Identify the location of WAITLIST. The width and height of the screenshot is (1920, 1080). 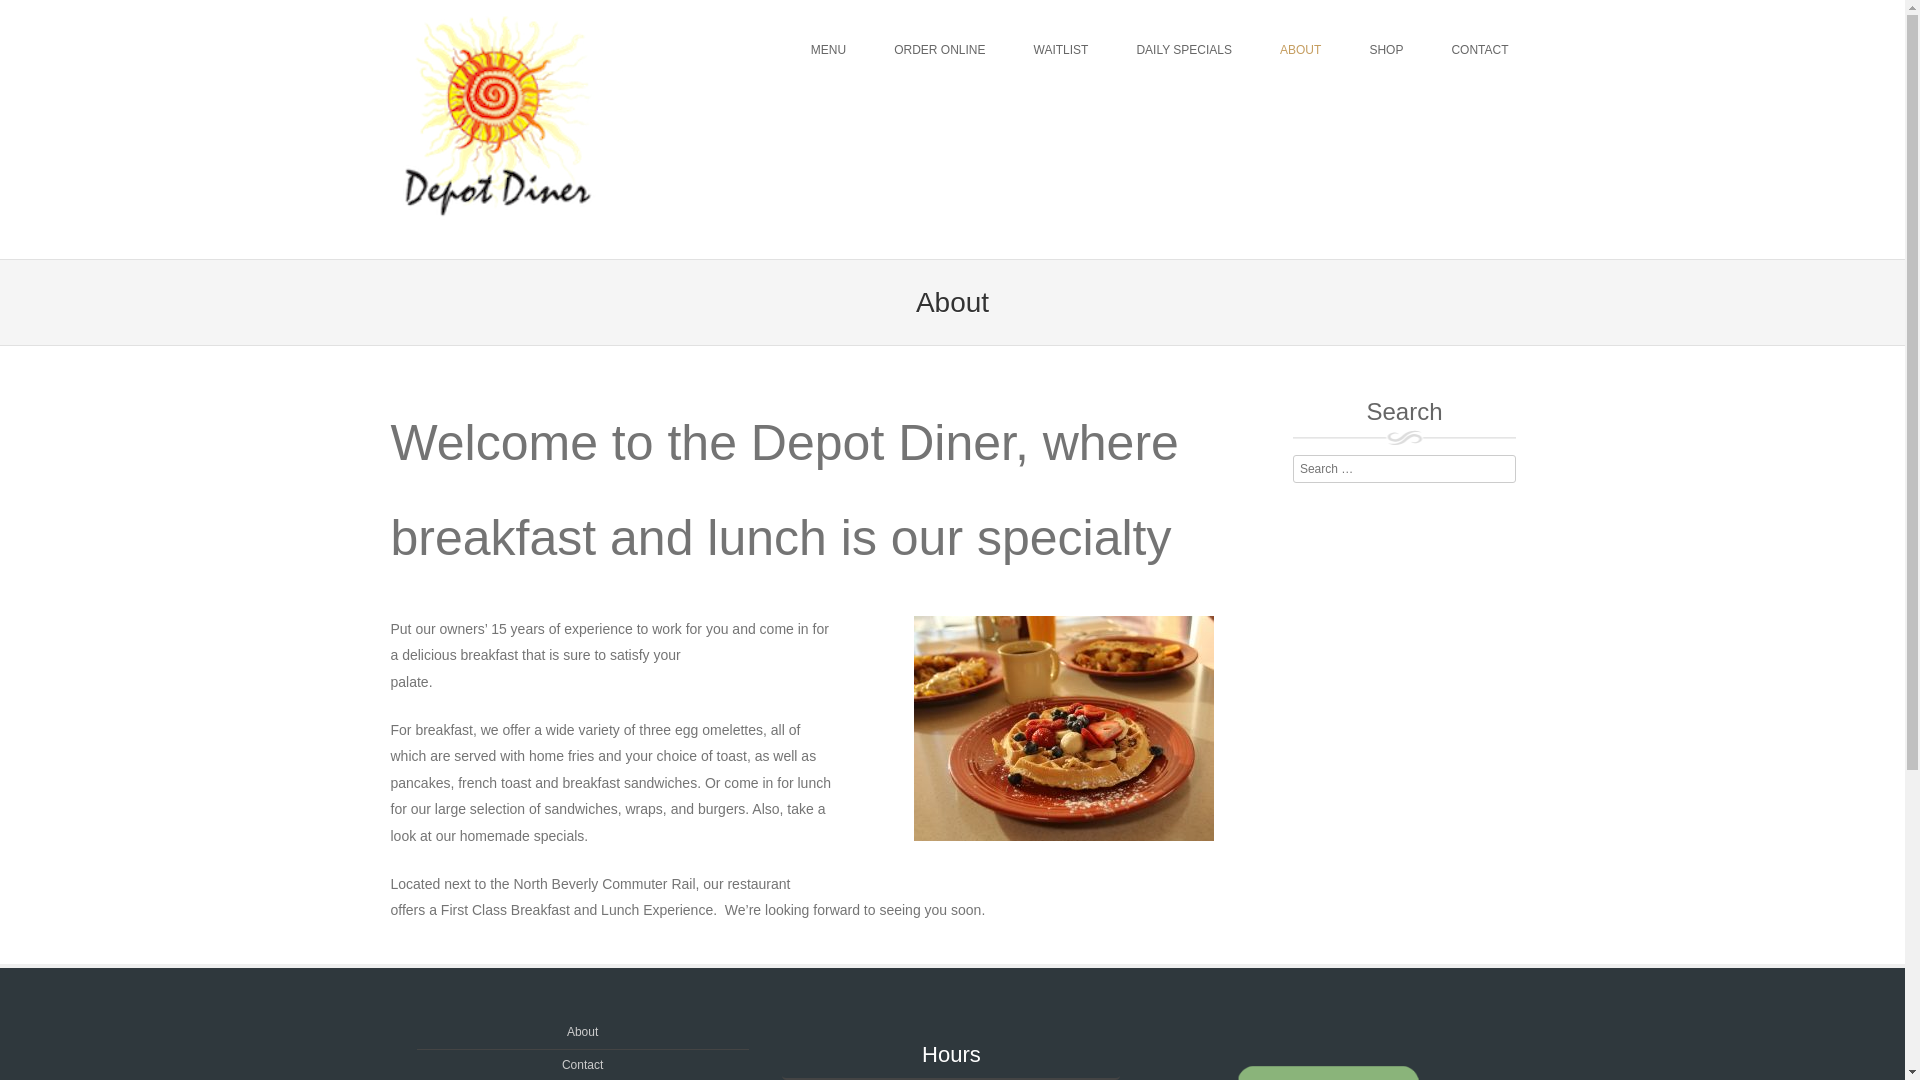
(1061, 50).